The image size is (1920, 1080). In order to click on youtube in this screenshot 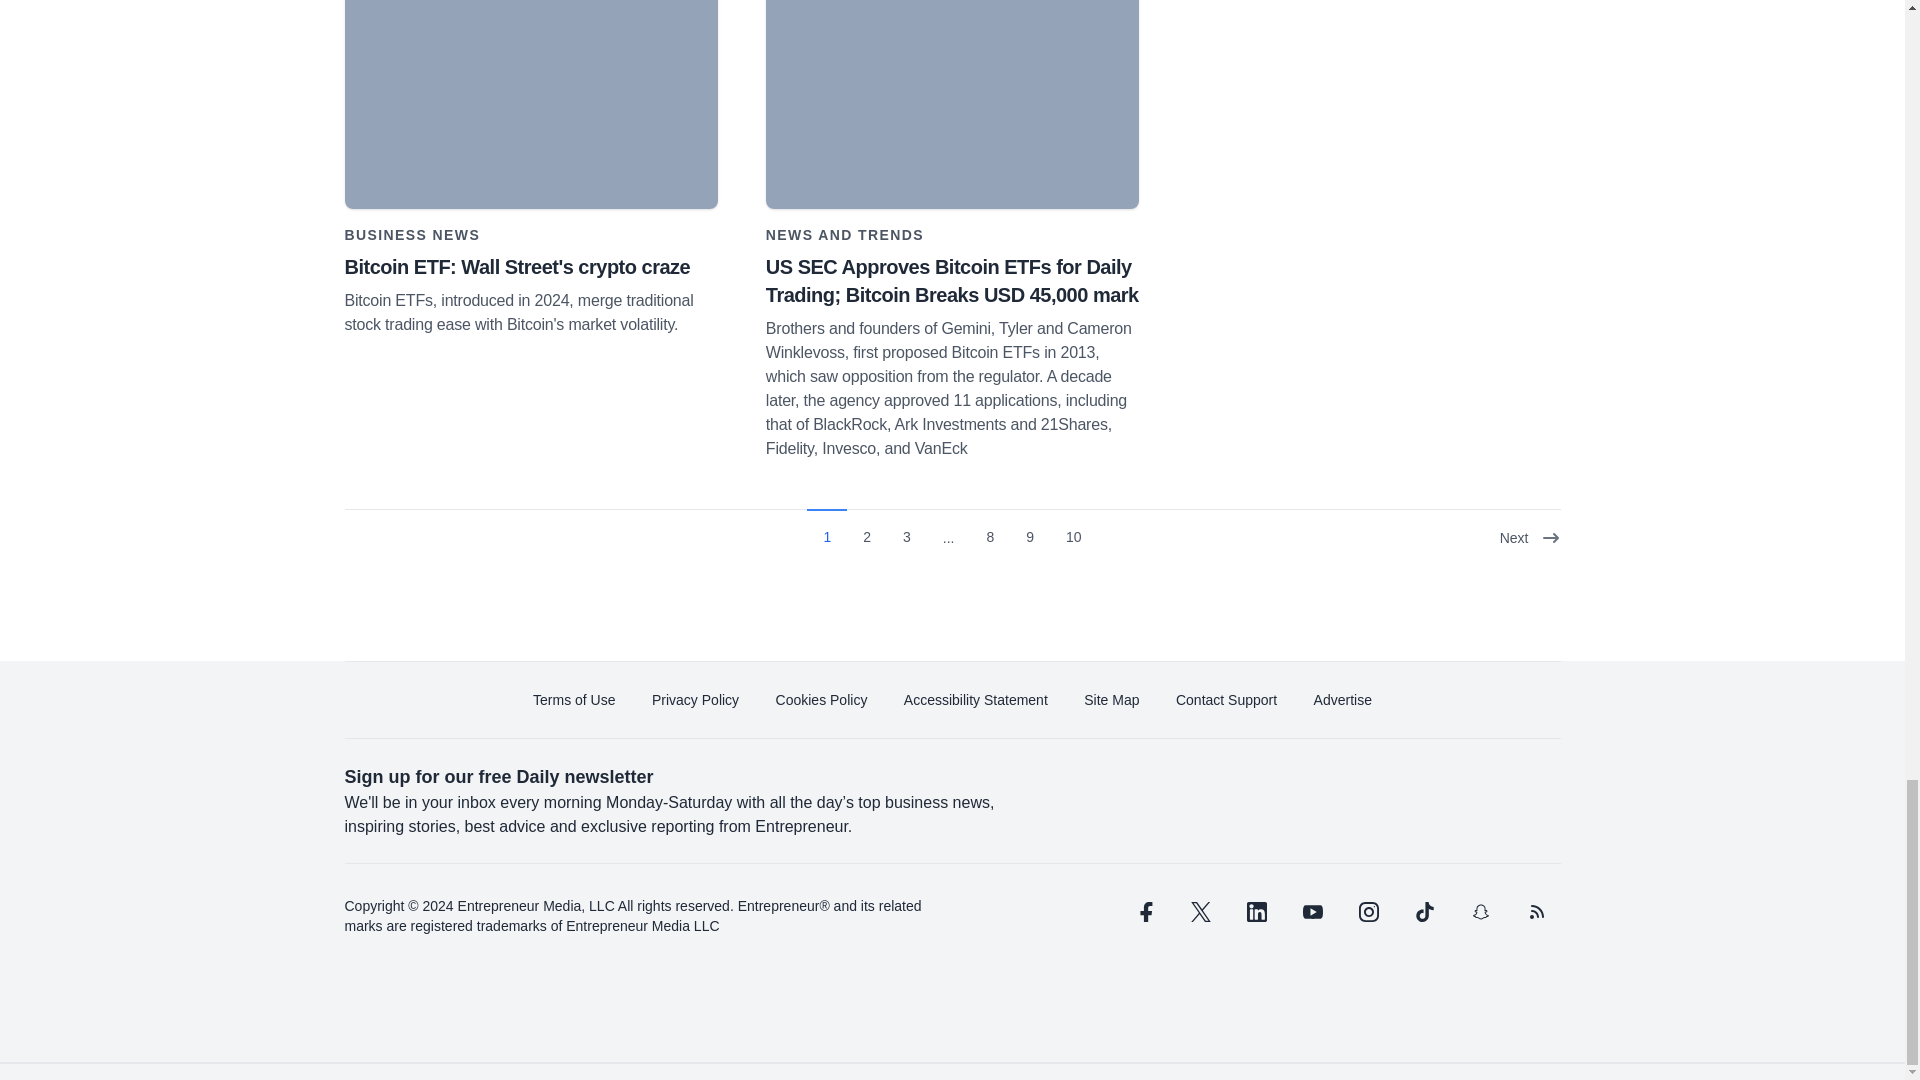, I will do `click(1312, 912)`.